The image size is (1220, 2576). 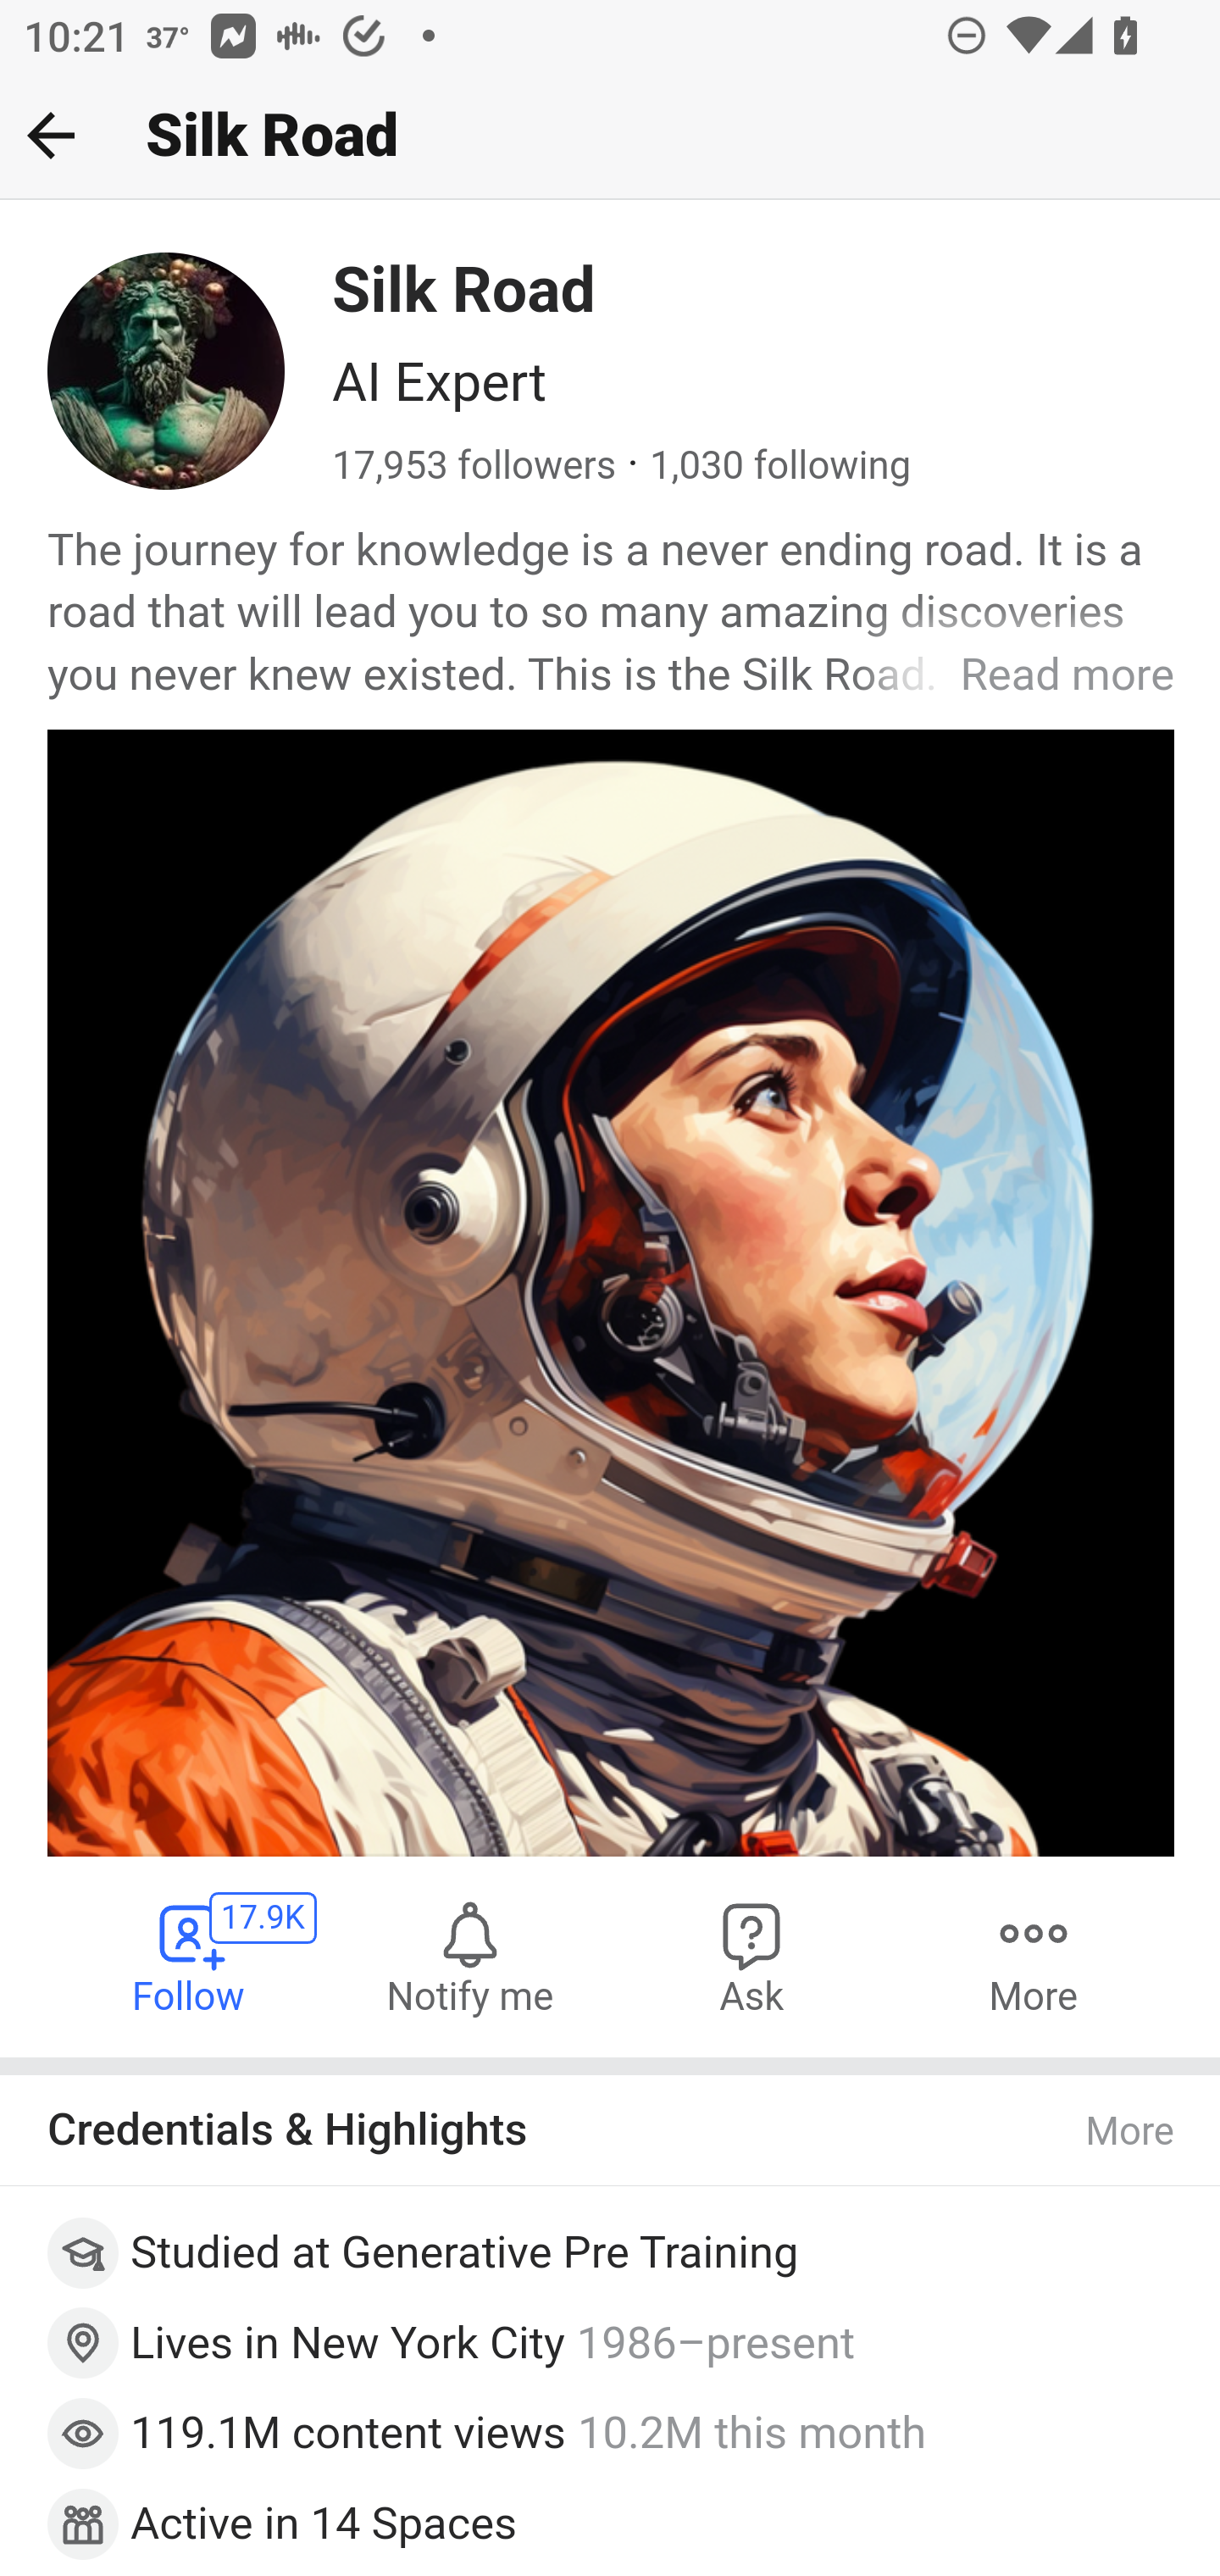 What do you see at coordinates (1131, 2131) in the screenshot?
I see `More` at bounding box center [1131, 2131].